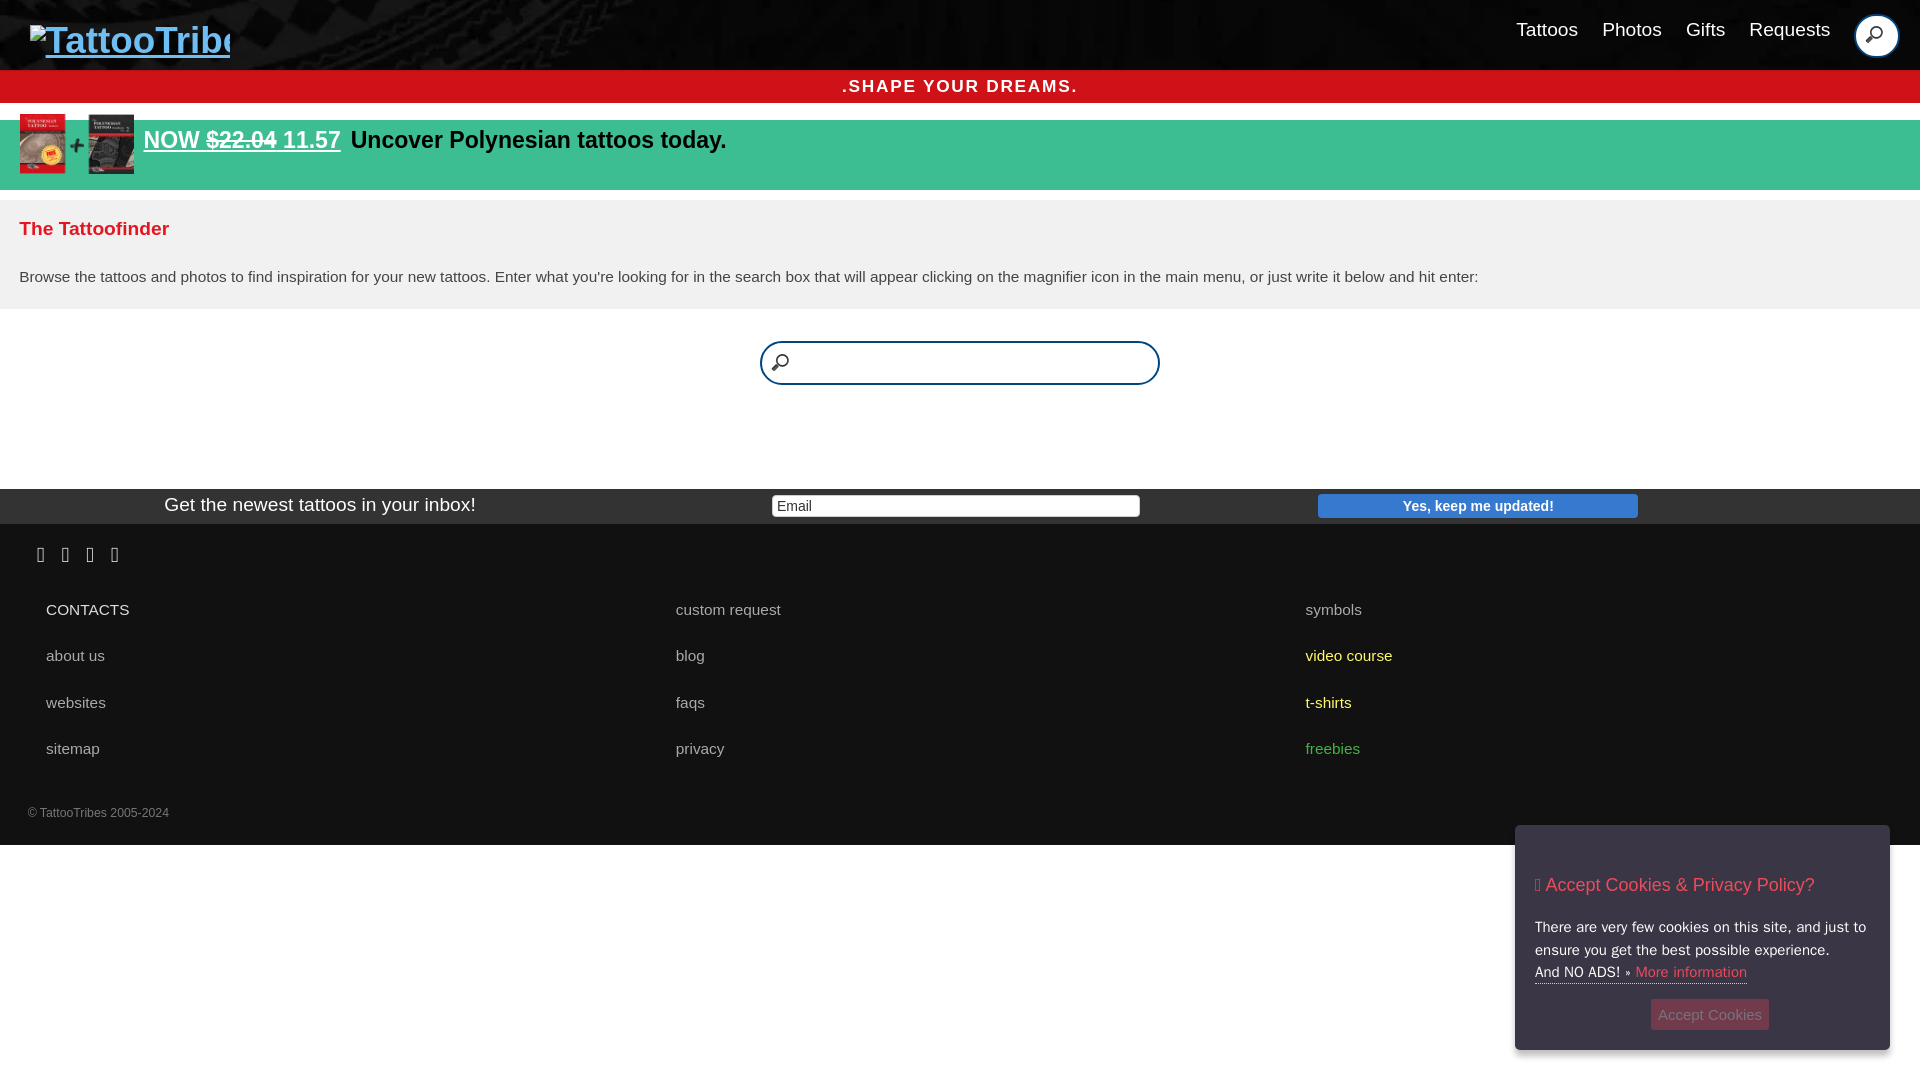  Describe the element at coordinates (1320, 702) in the screenshot. I see `Tattoo gift shop` at that location.